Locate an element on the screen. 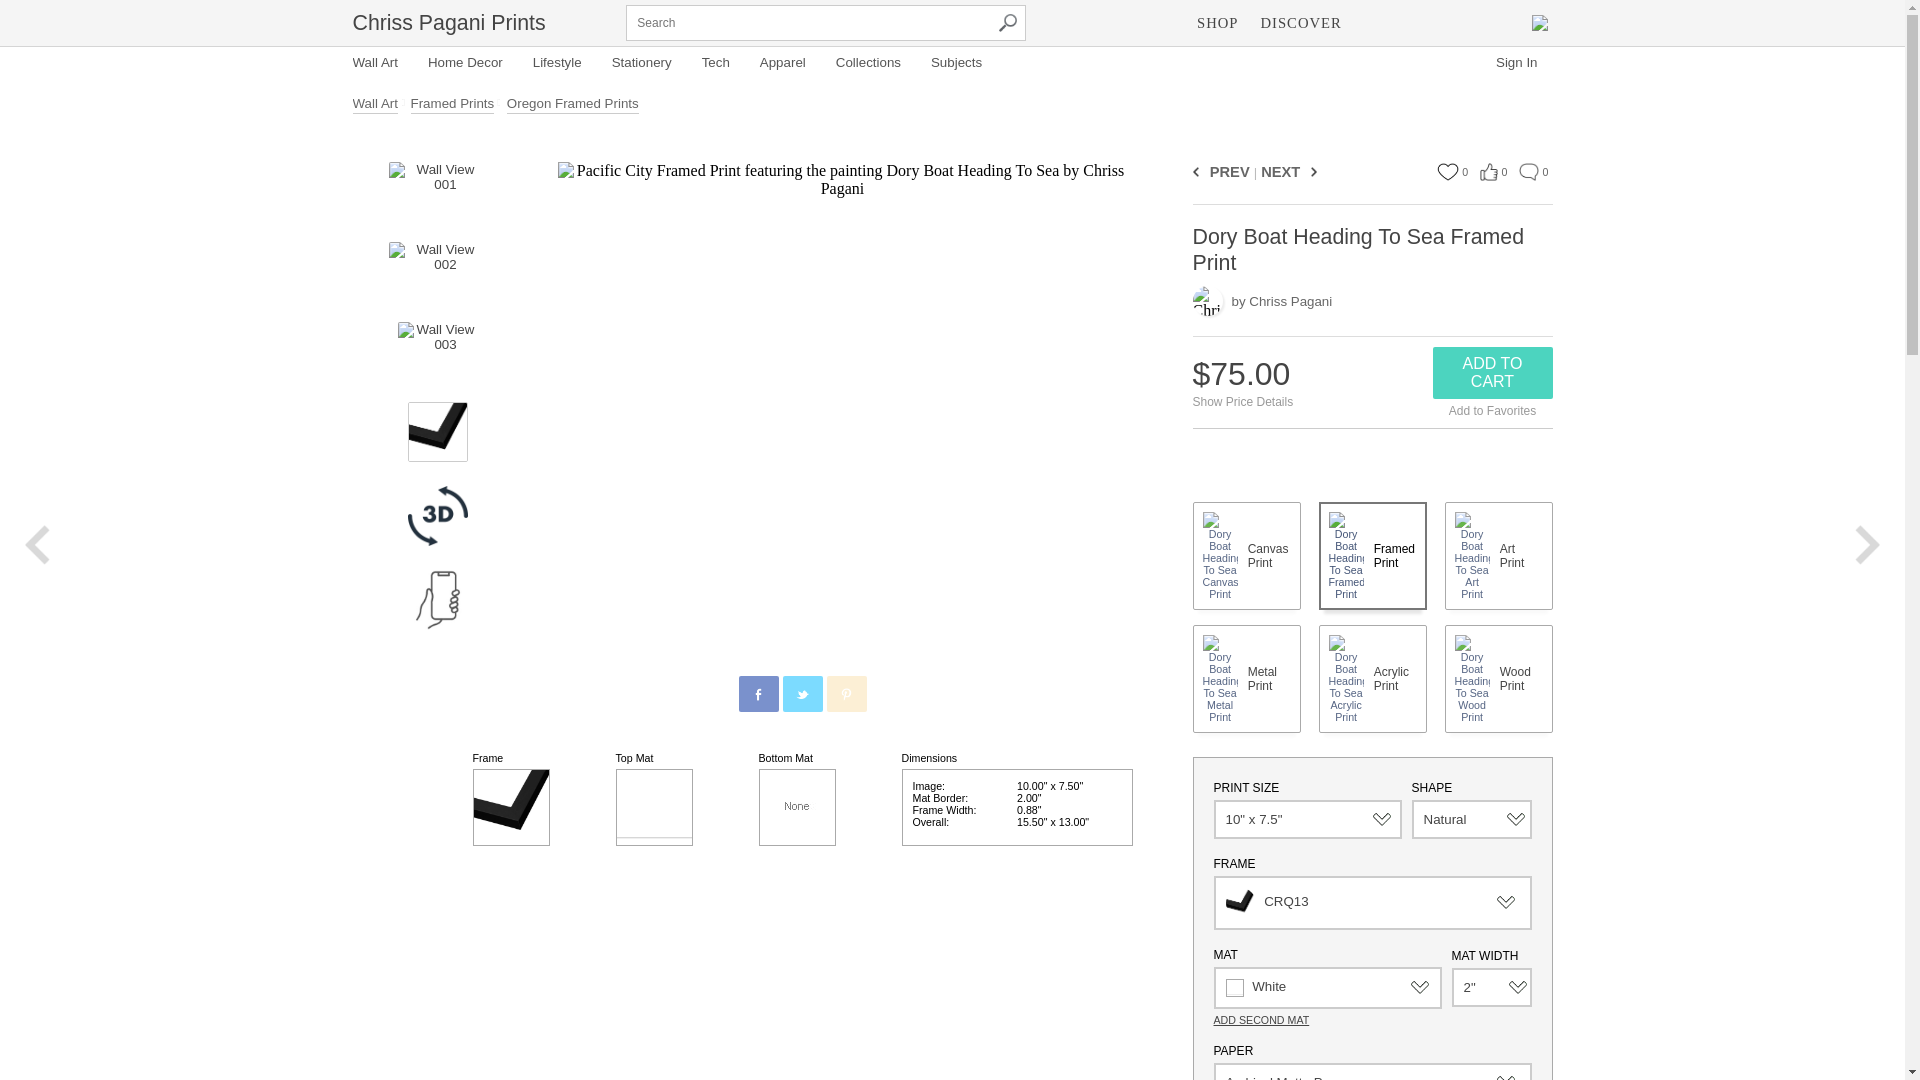 This screenshot has height=1080, width=1920. Favorite is located at coordinates (1446, 172).